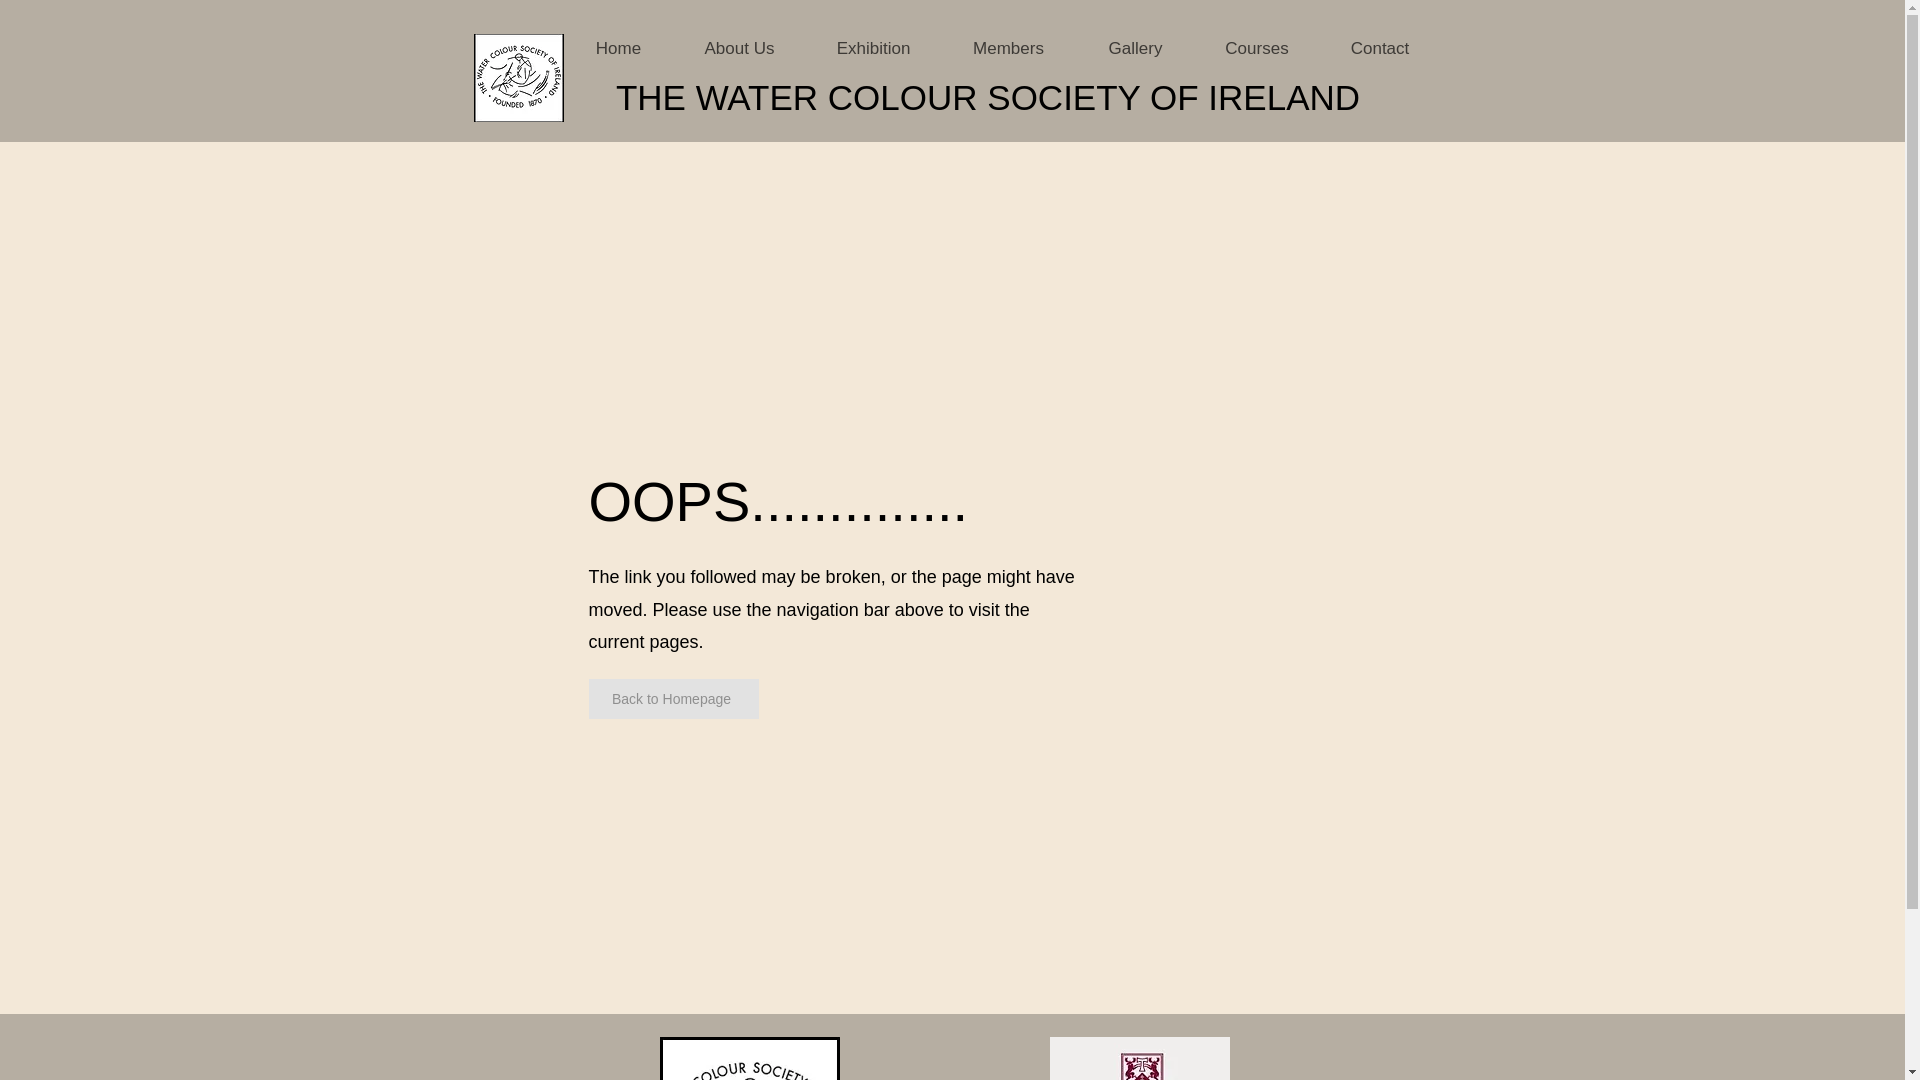 This screenshot has height=1080, width=1920. I want to click on Members, so click(1008, 49).